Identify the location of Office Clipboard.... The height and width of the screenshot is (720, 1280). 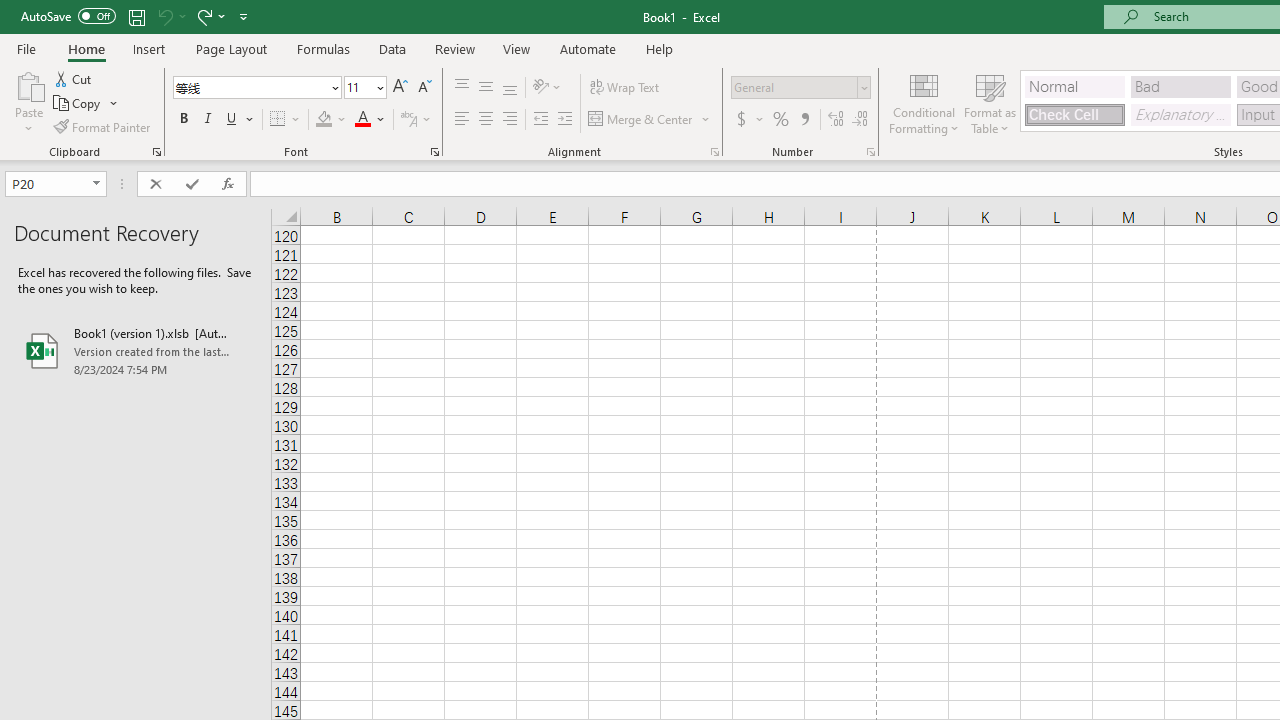
(156, 152).